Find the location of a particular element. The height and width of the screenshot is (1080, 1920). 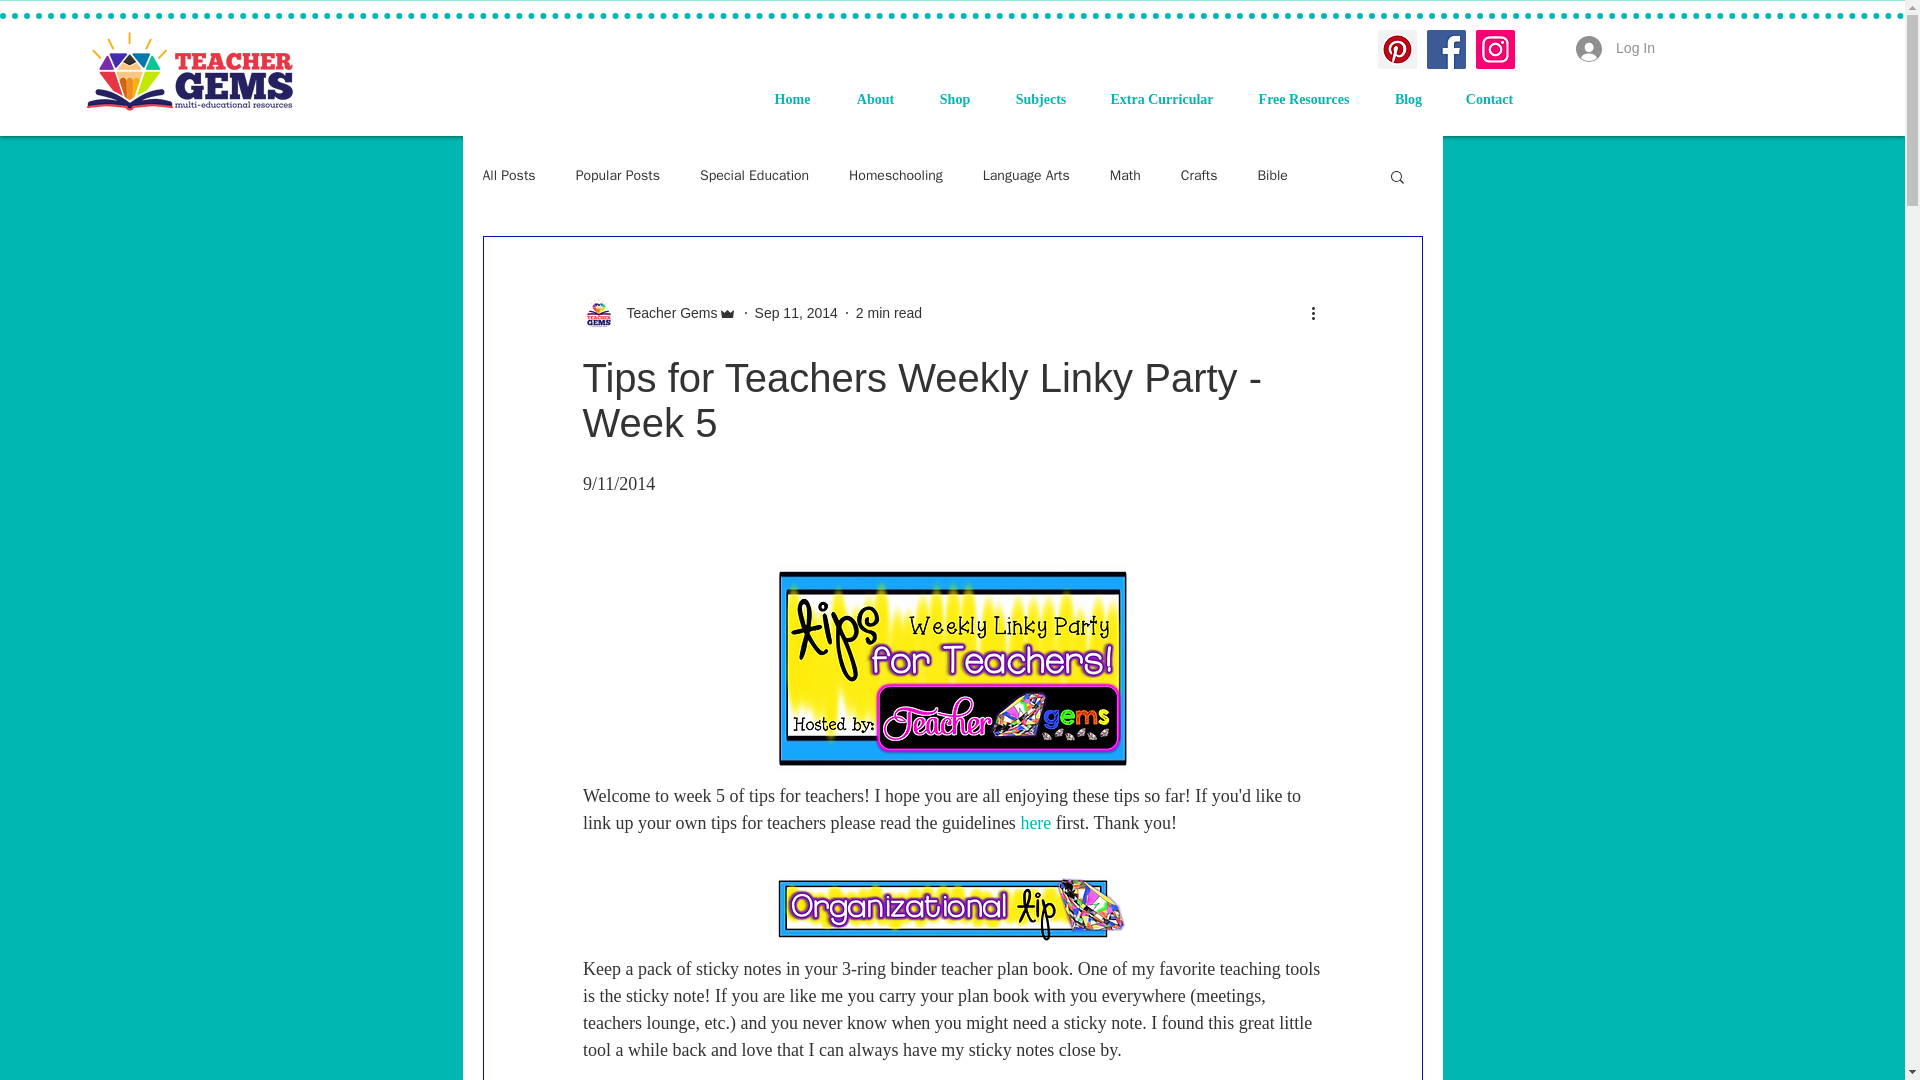

Shop is located at coordinates (954, 100).